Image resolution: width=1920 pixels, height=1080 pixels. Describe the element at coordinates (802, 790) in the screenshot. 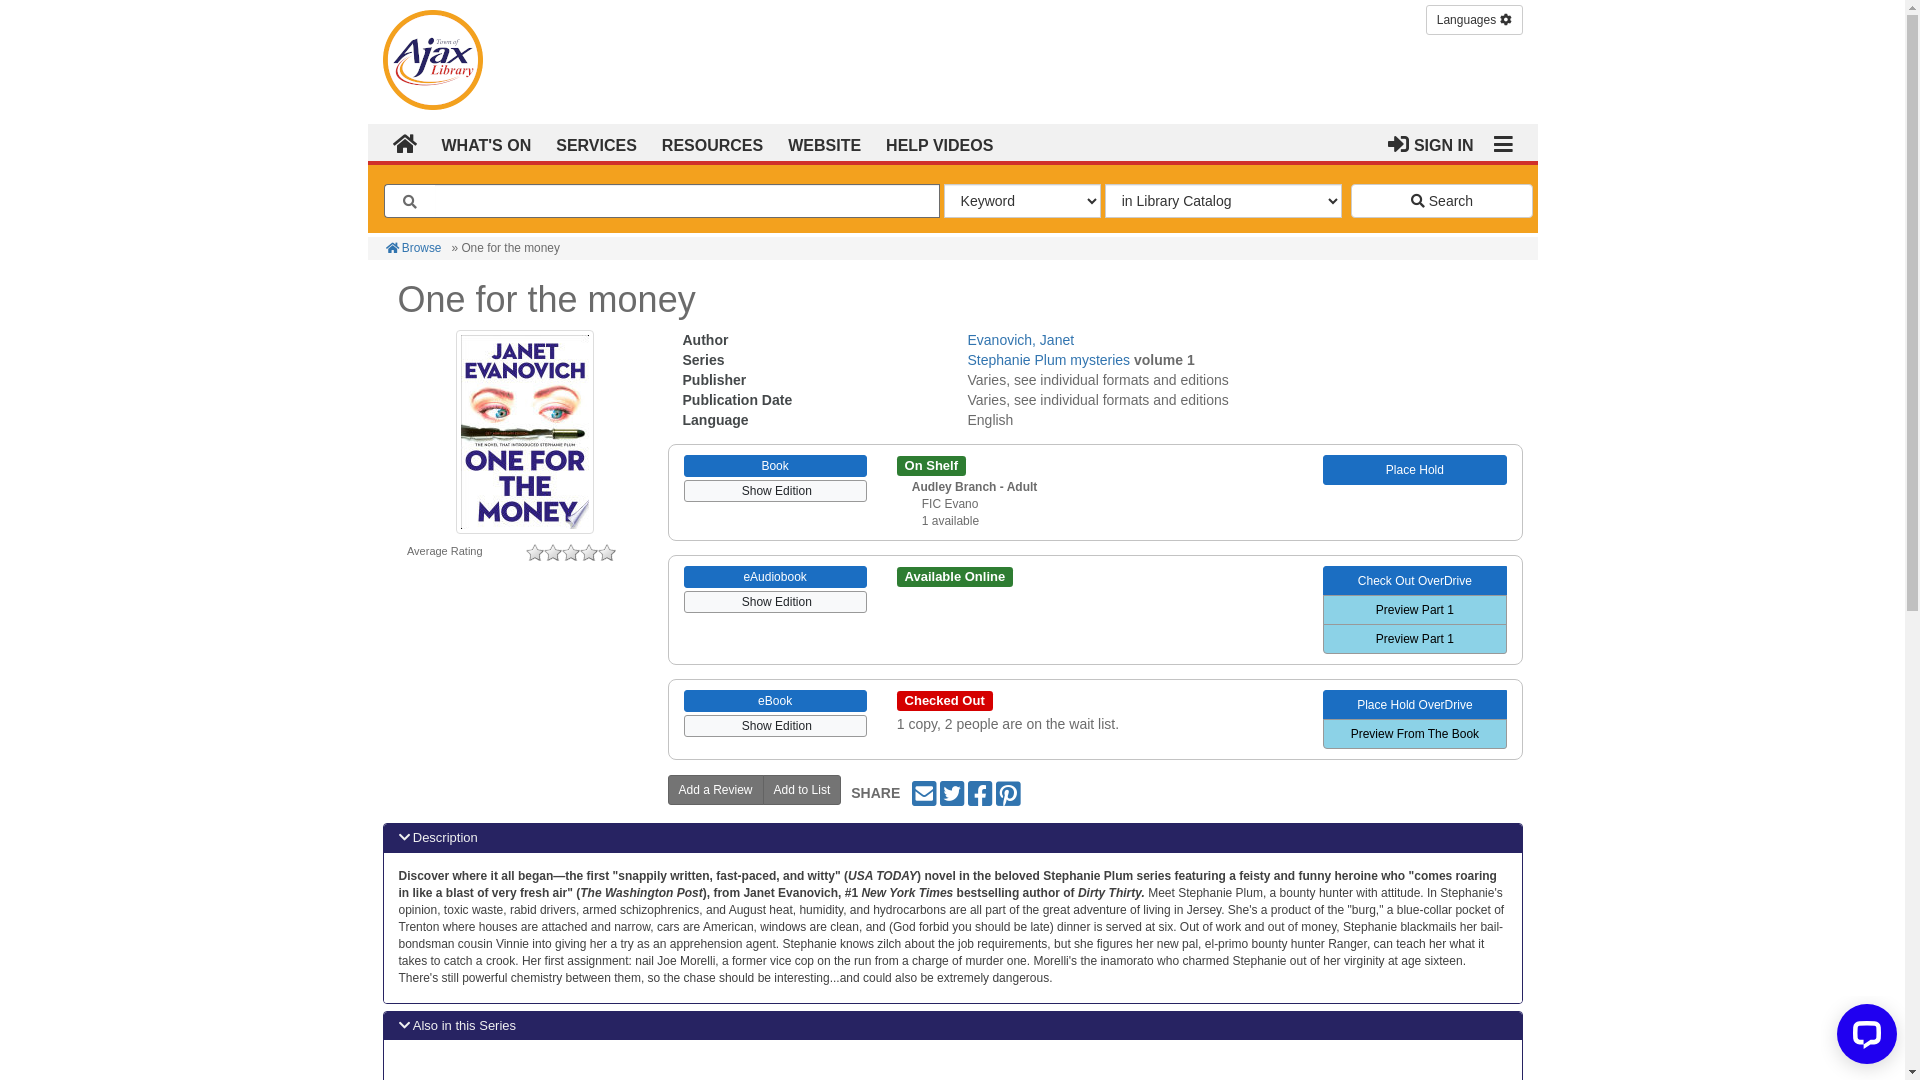

I see `Add to List` at that location.